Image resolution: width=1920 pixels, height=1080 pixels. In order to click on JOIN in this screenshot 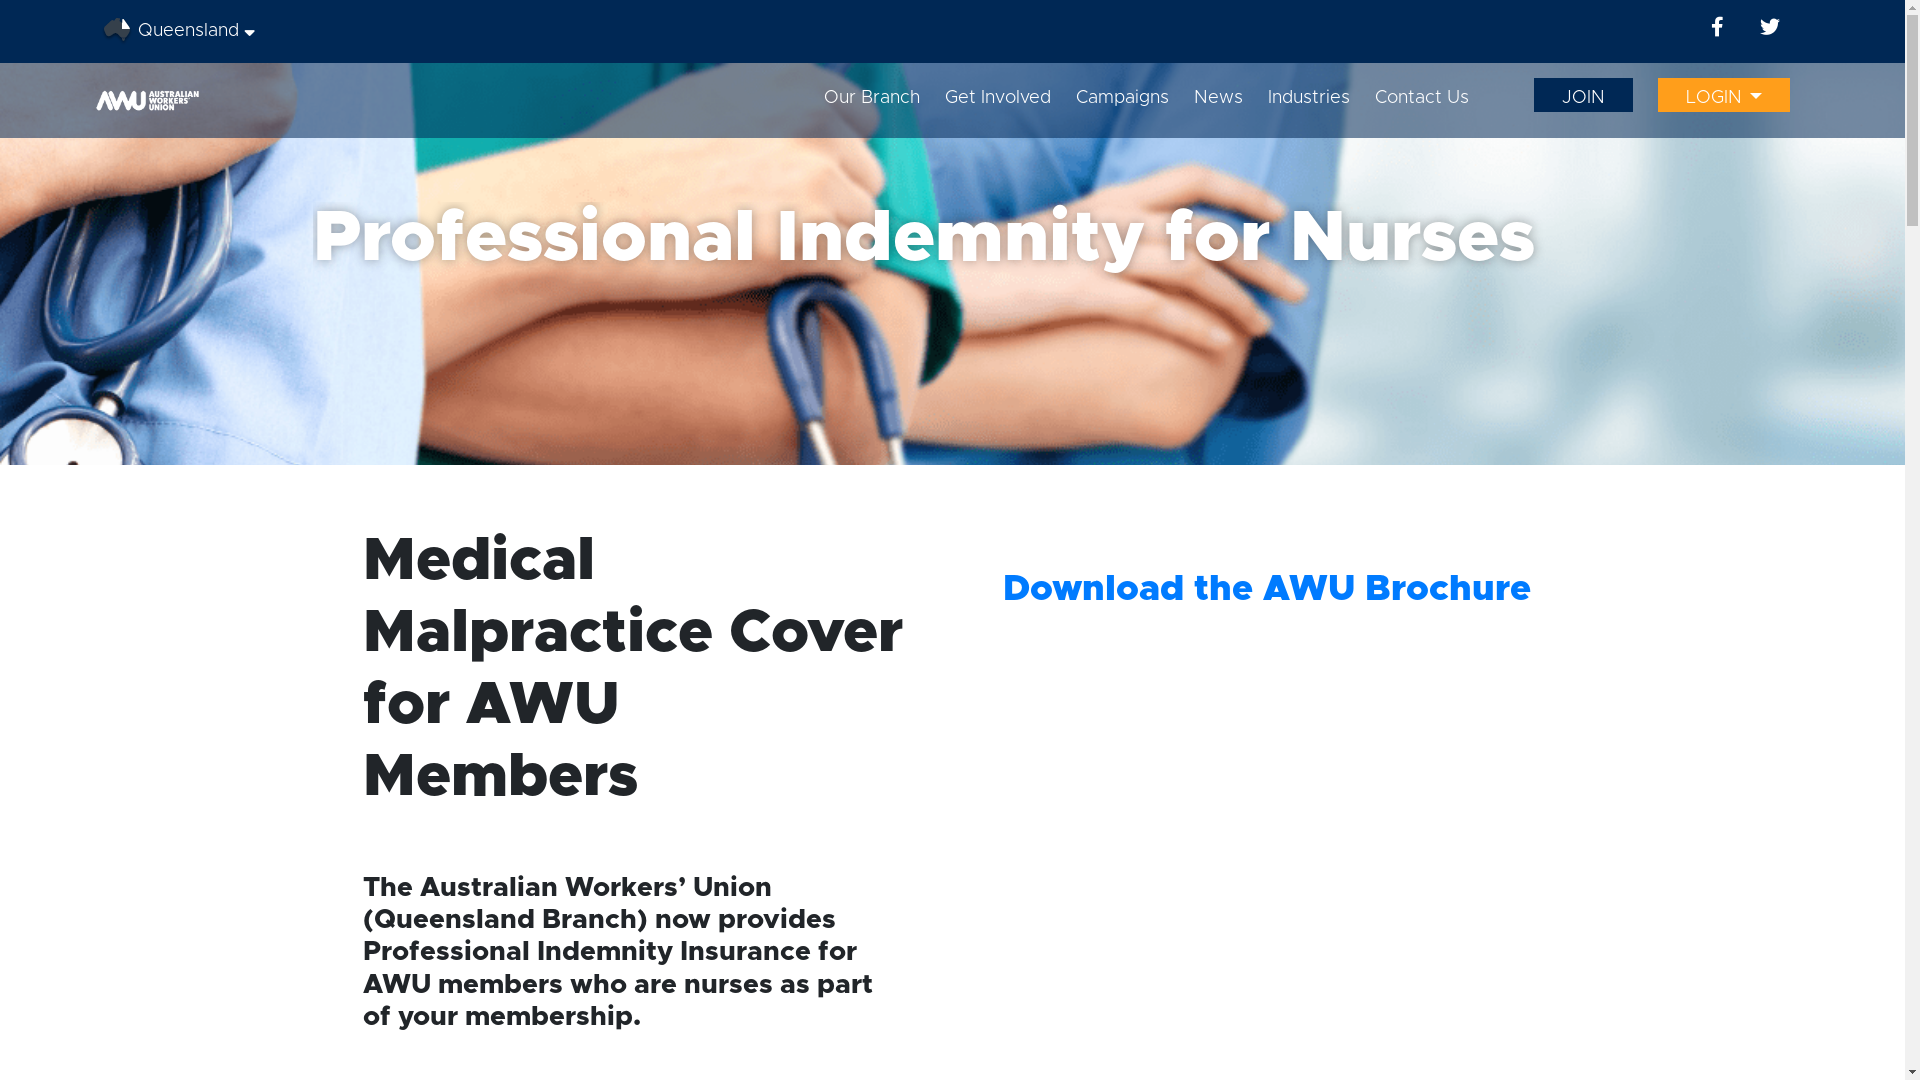, I will do `click(1584, 94)`.